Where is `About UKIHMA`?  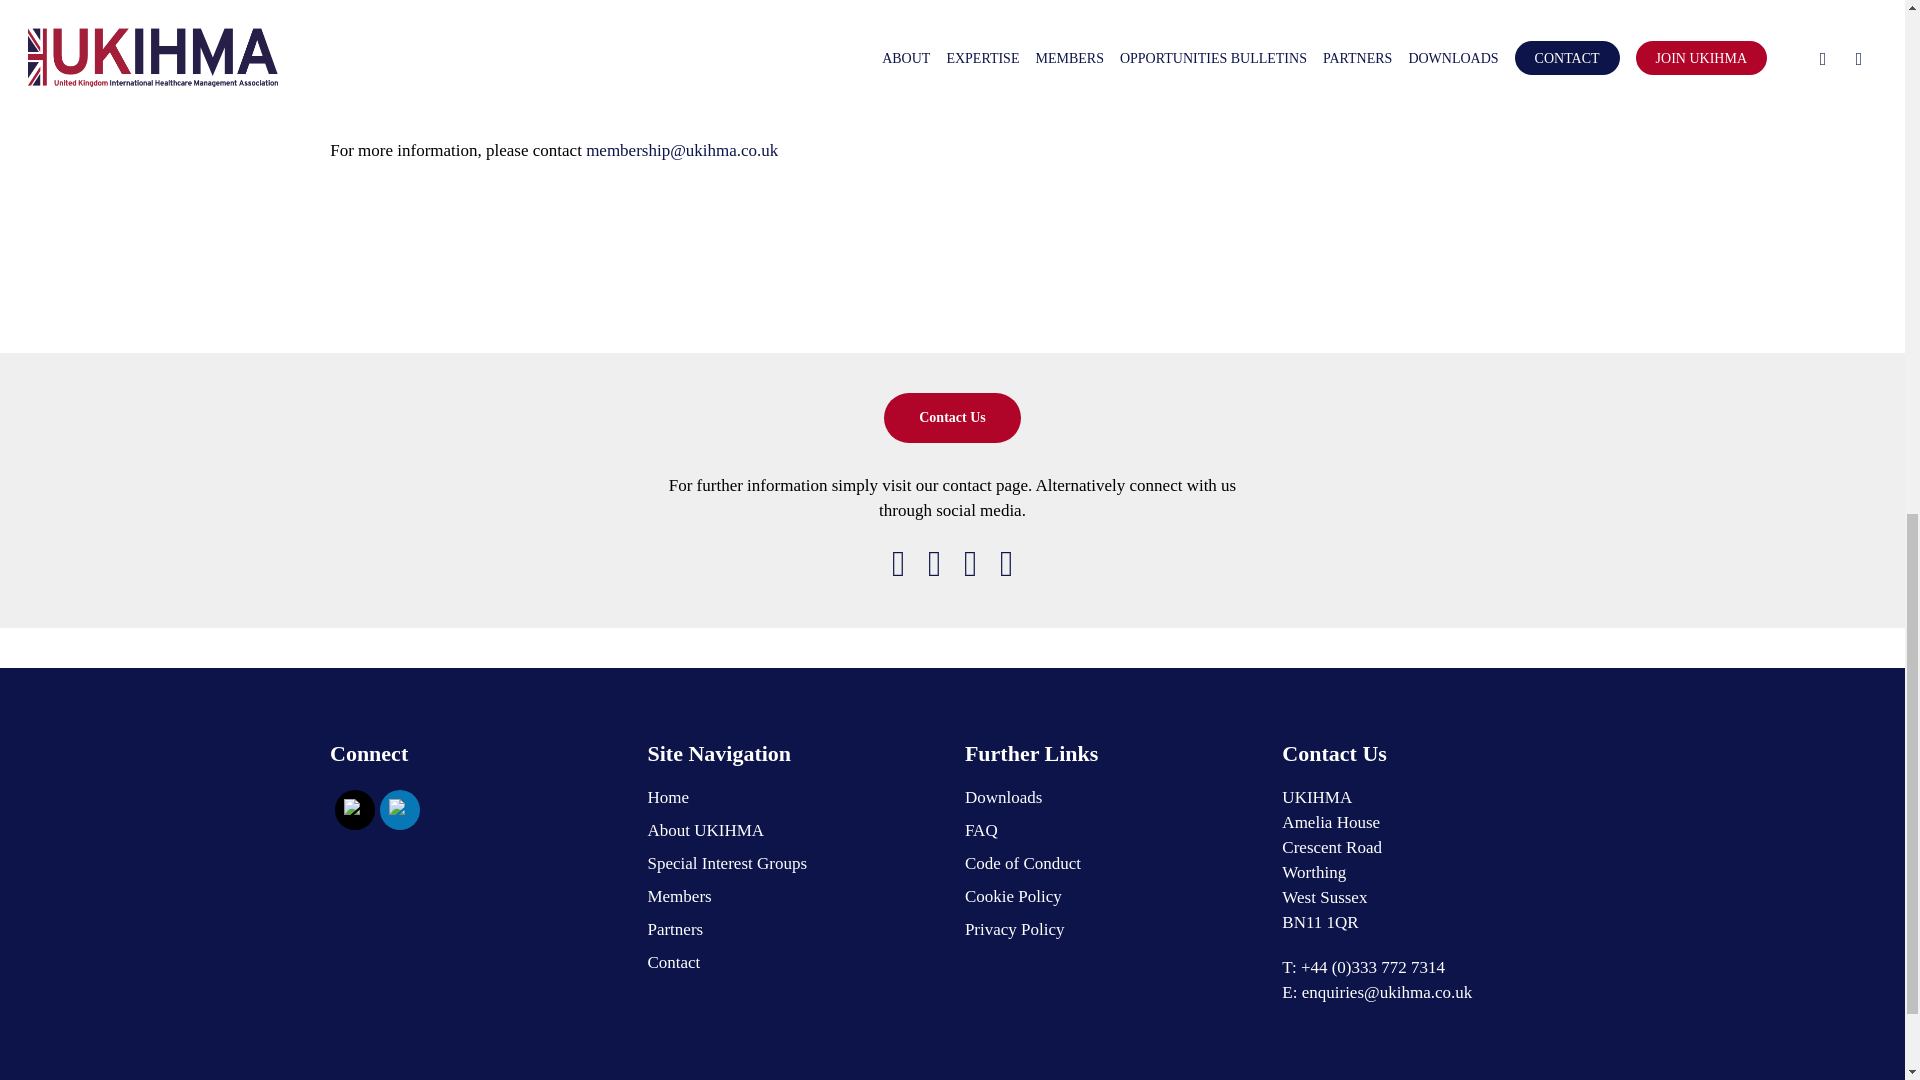
About UKIHMA is located at coordinates (794, 830).